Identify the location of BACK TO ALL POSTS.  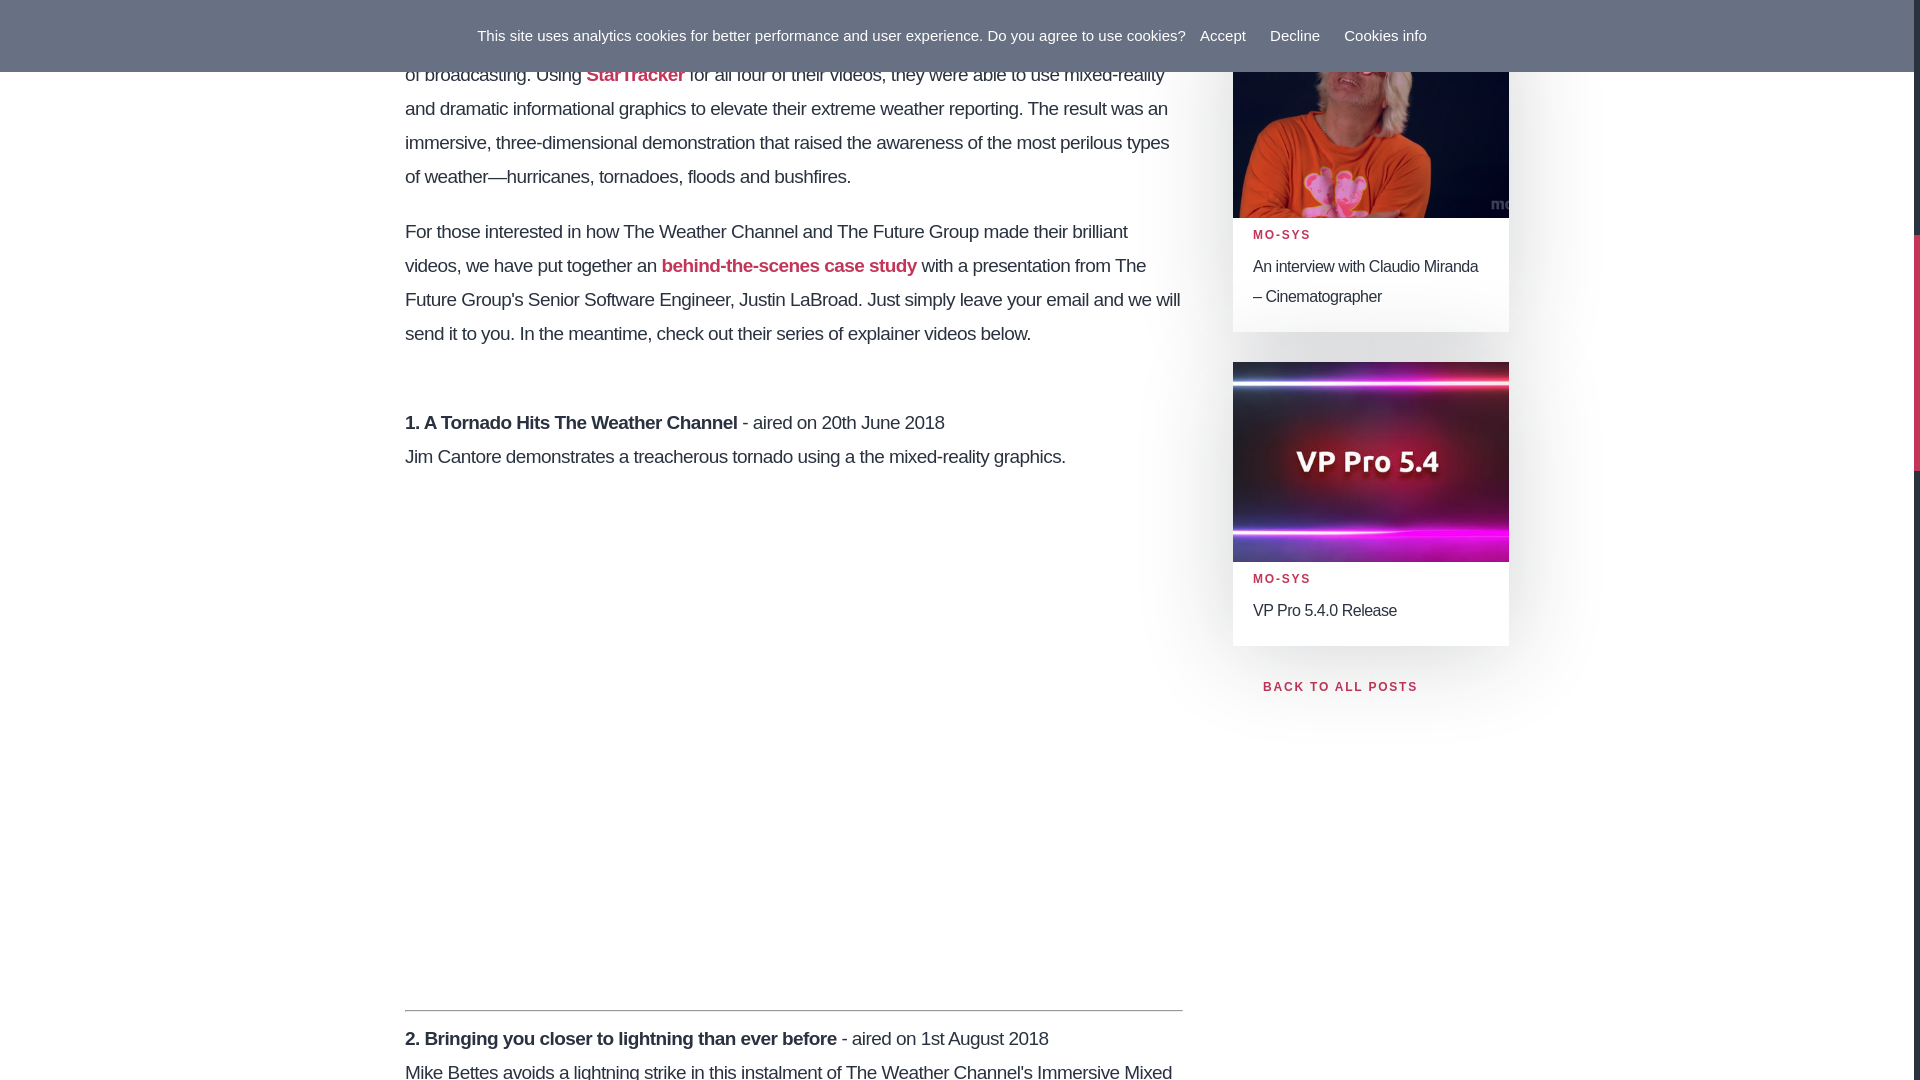
(1325, 686).